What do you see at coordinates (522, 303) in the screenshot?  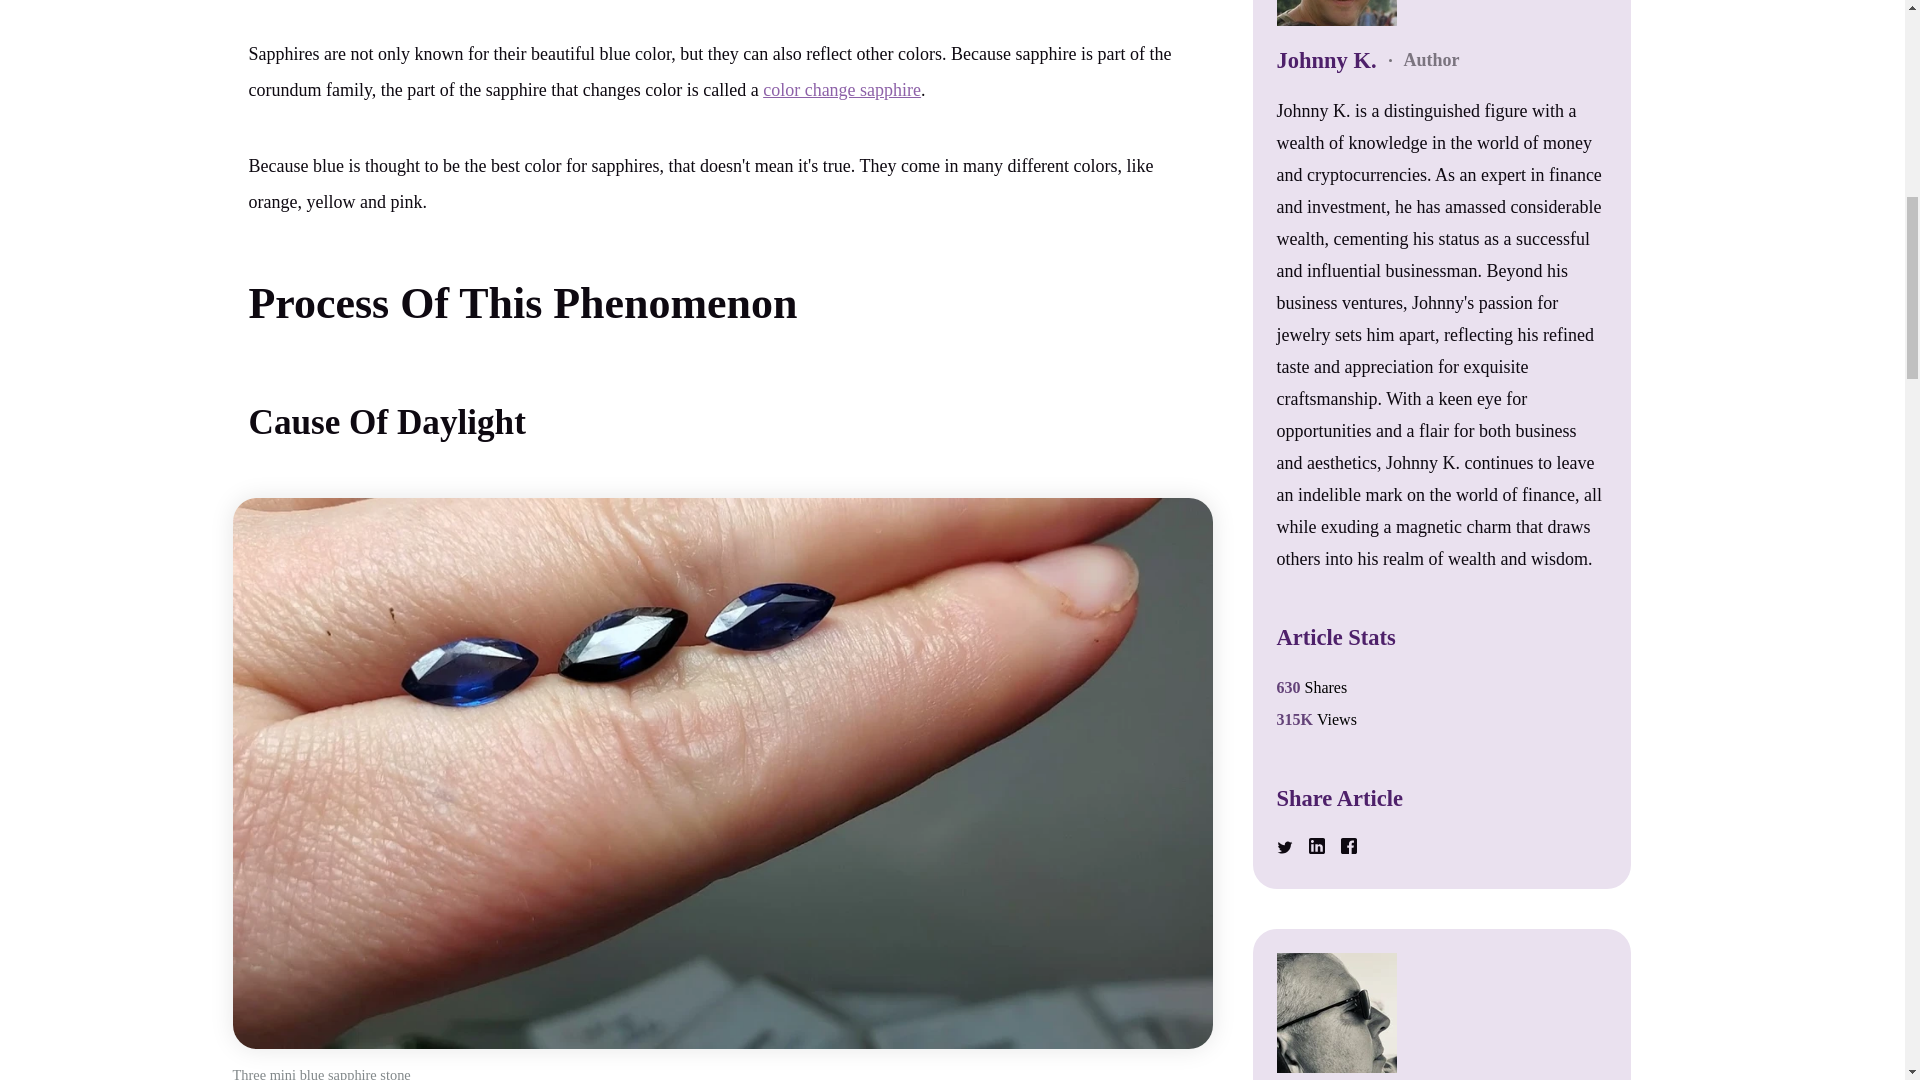 I see `Process Of This Phenomenon` at bounding box center [522, 303].